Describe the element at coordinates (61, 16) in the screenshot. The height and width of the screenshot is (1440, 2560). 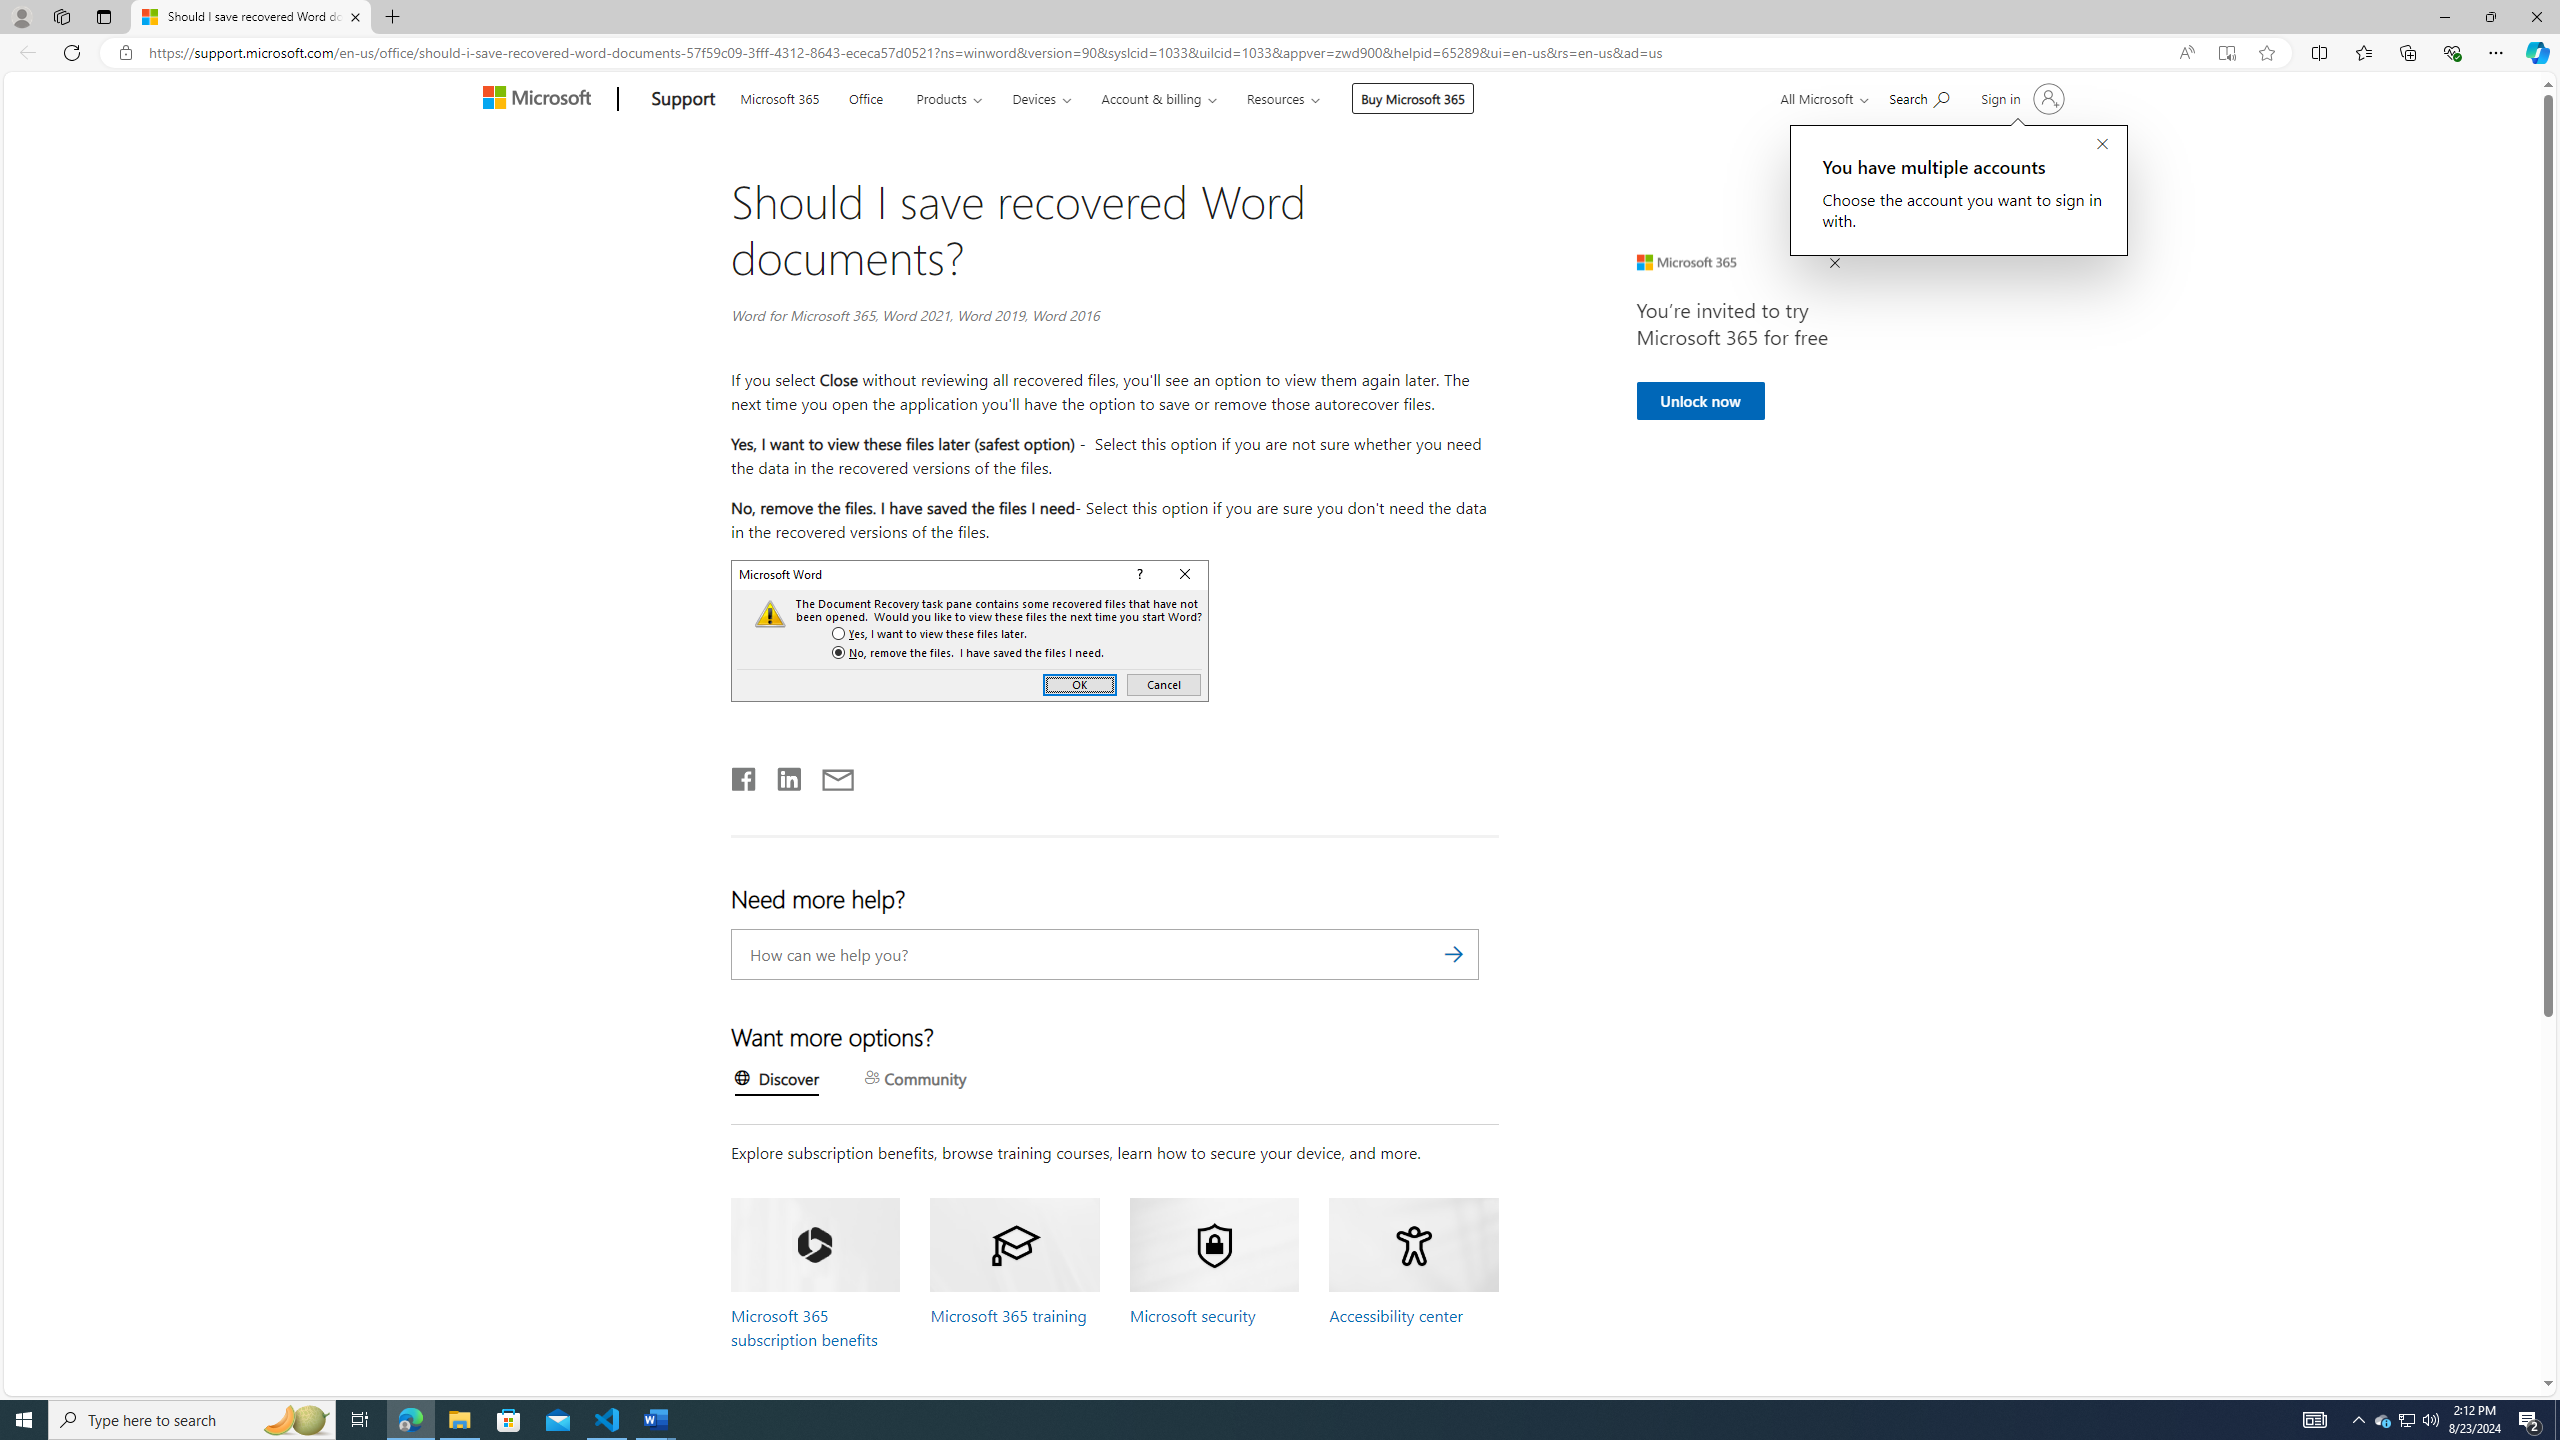
I see `Workspaces` at that location.